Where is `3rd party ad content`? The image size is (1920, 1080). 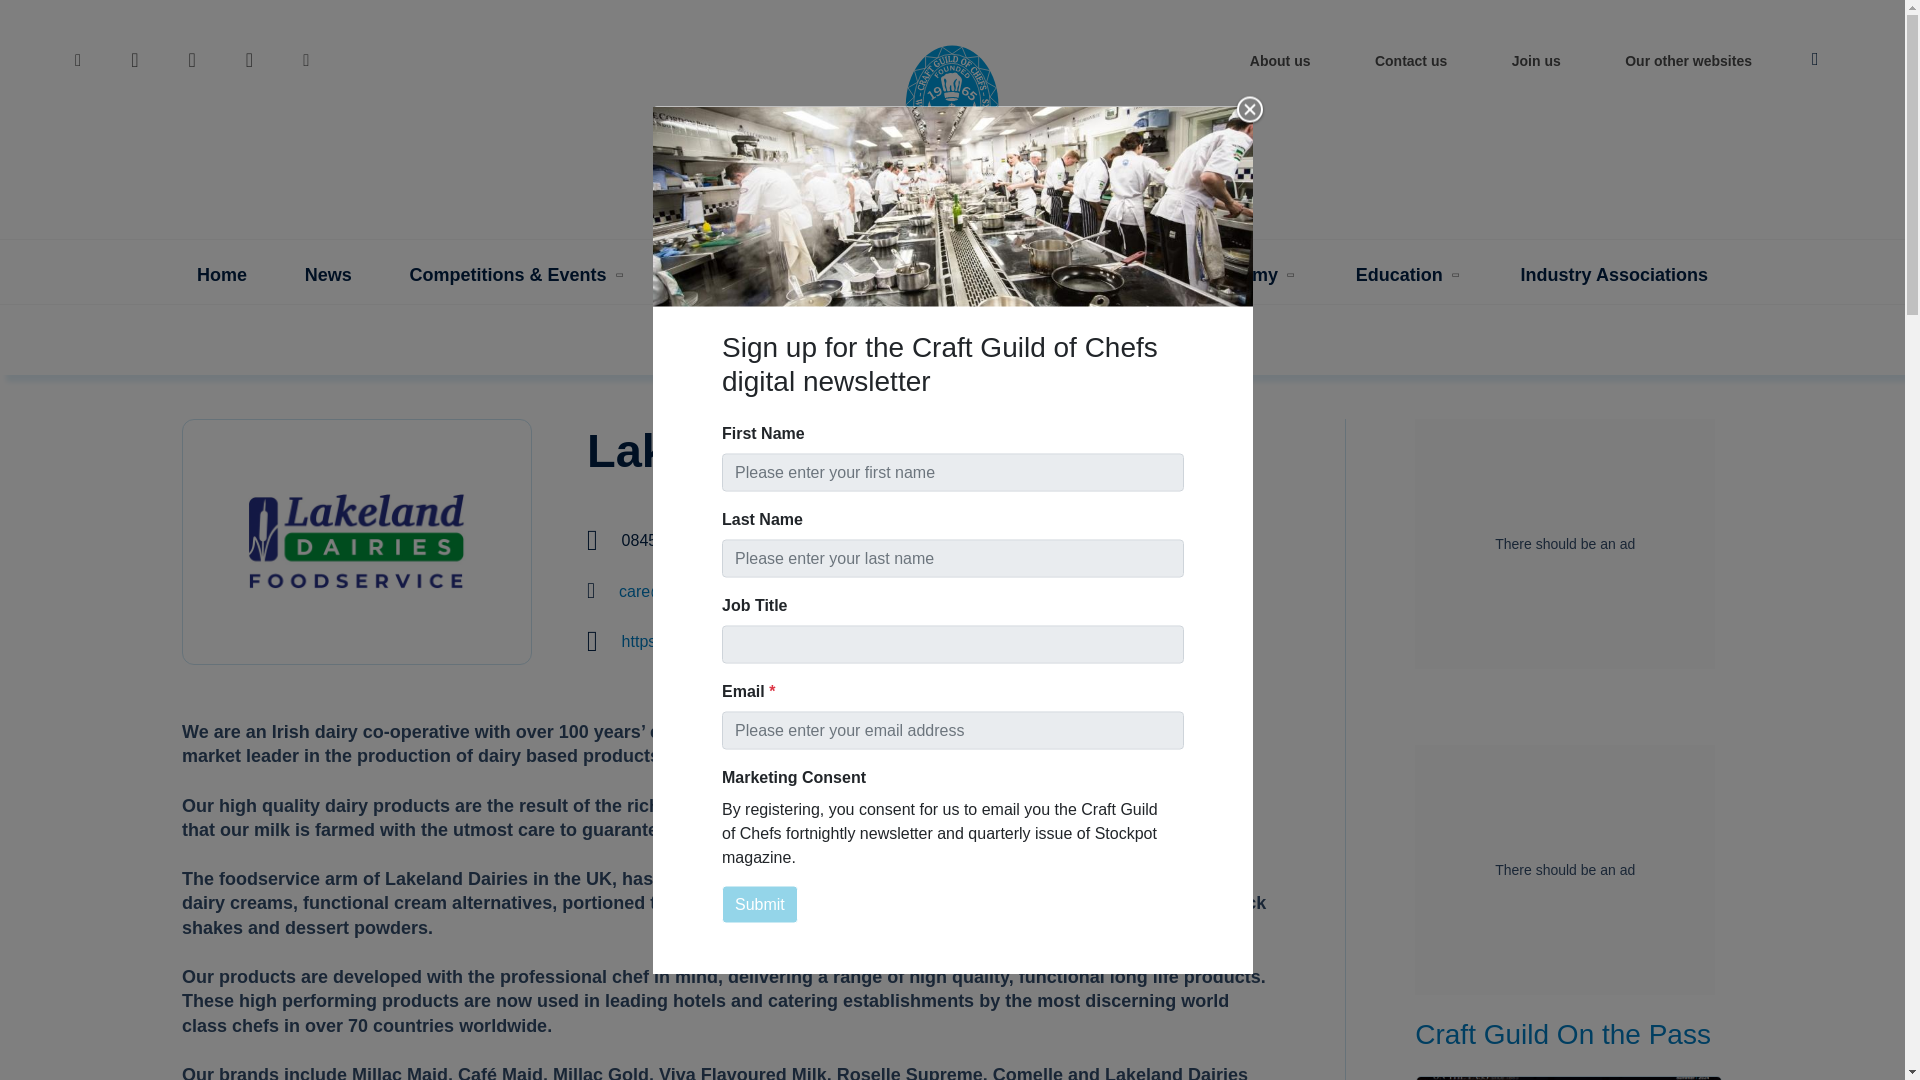
3rd party ad content is located at coordinates (1564, 870).